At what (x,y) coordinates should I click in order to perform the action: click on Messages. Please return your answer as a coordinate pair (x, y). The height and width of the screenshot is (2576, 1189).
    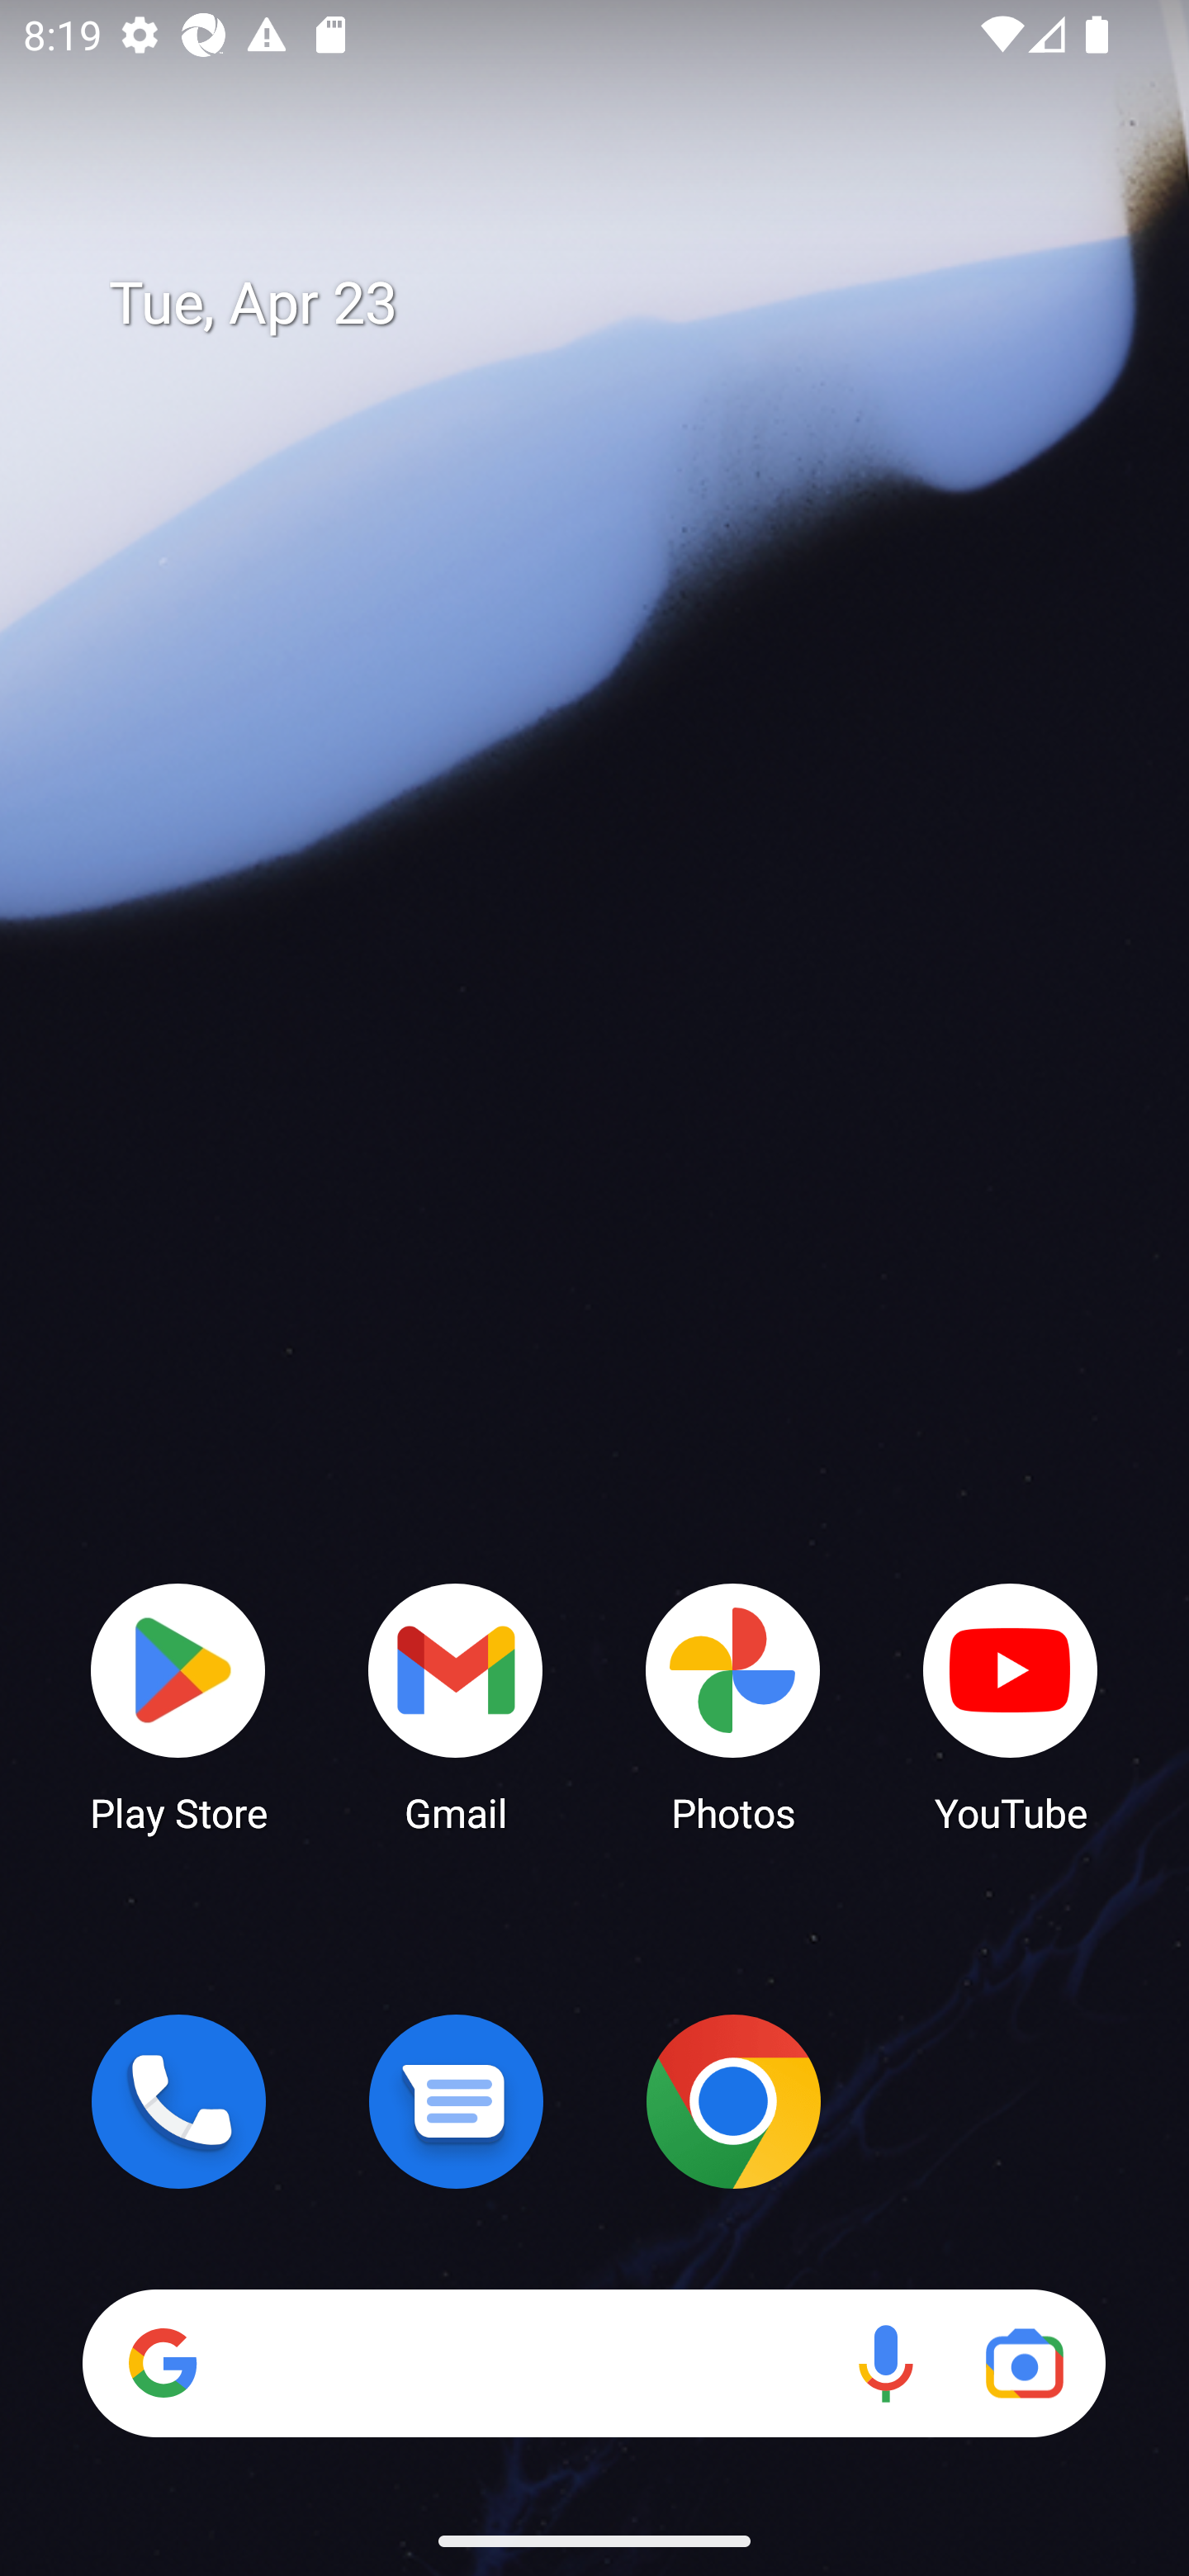
    Looking at the image, I should click on (456, 2101).